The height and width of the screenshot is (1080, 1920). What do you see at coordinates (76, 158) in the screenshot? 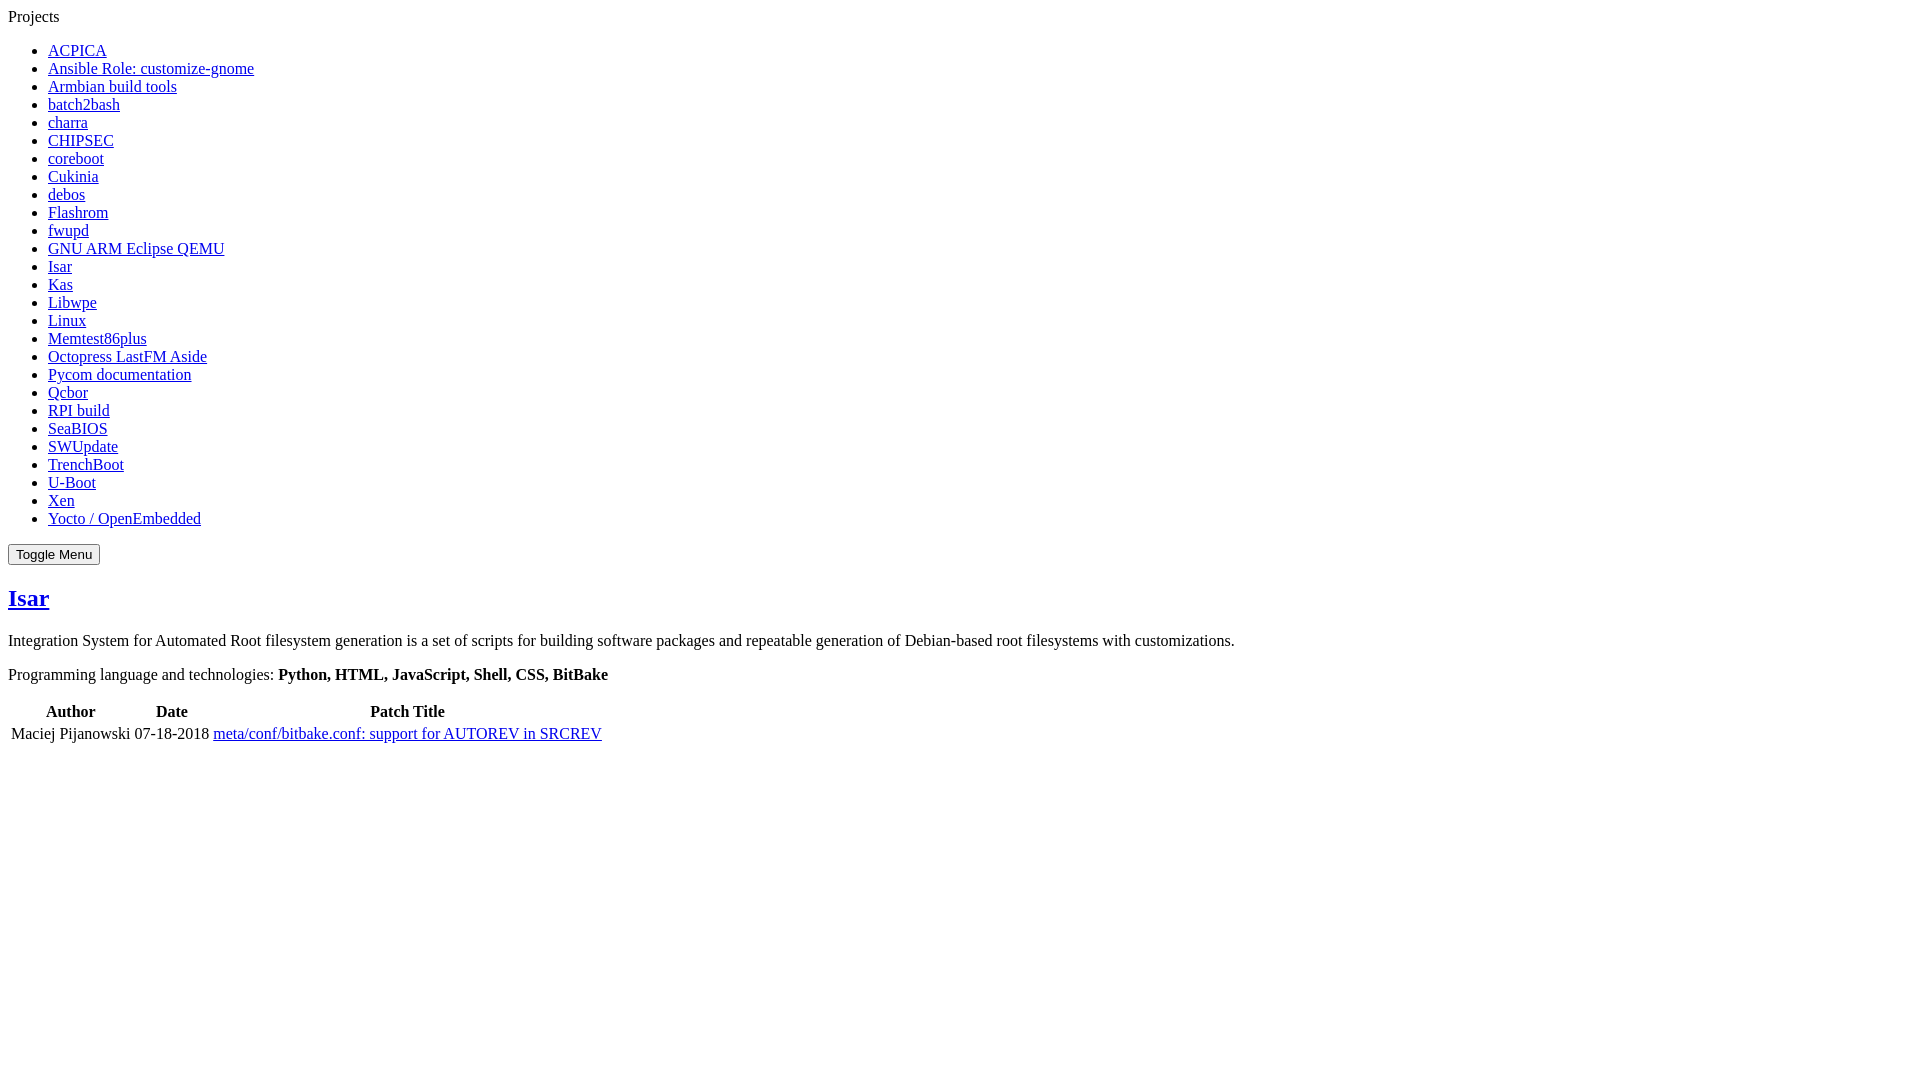
I see `coreboot` at bounding box center [76, 158].